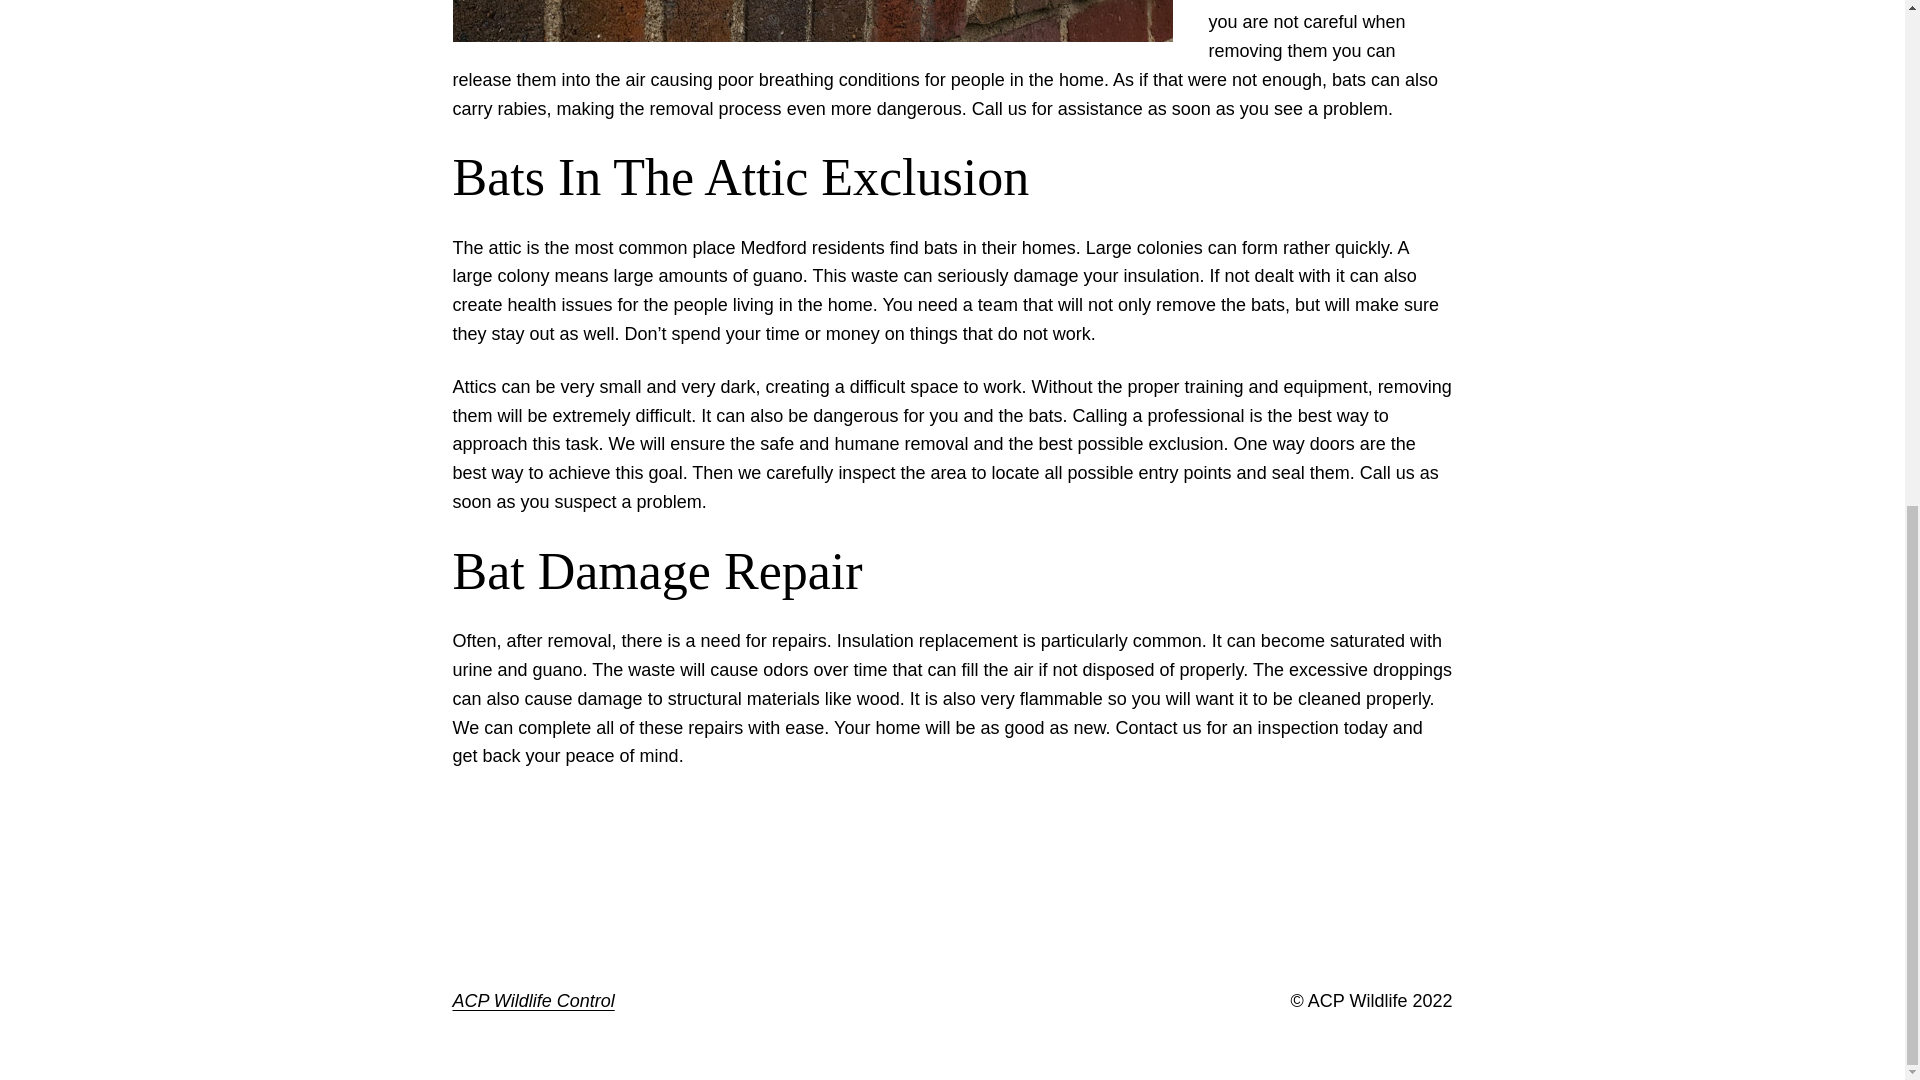 The height and width of the screenshot is (1080, 1920). What do you see at coordinates (532, 1000) in the screenshot?
I see `ACP Wildlife Control` at bounding box center [532, 1000].